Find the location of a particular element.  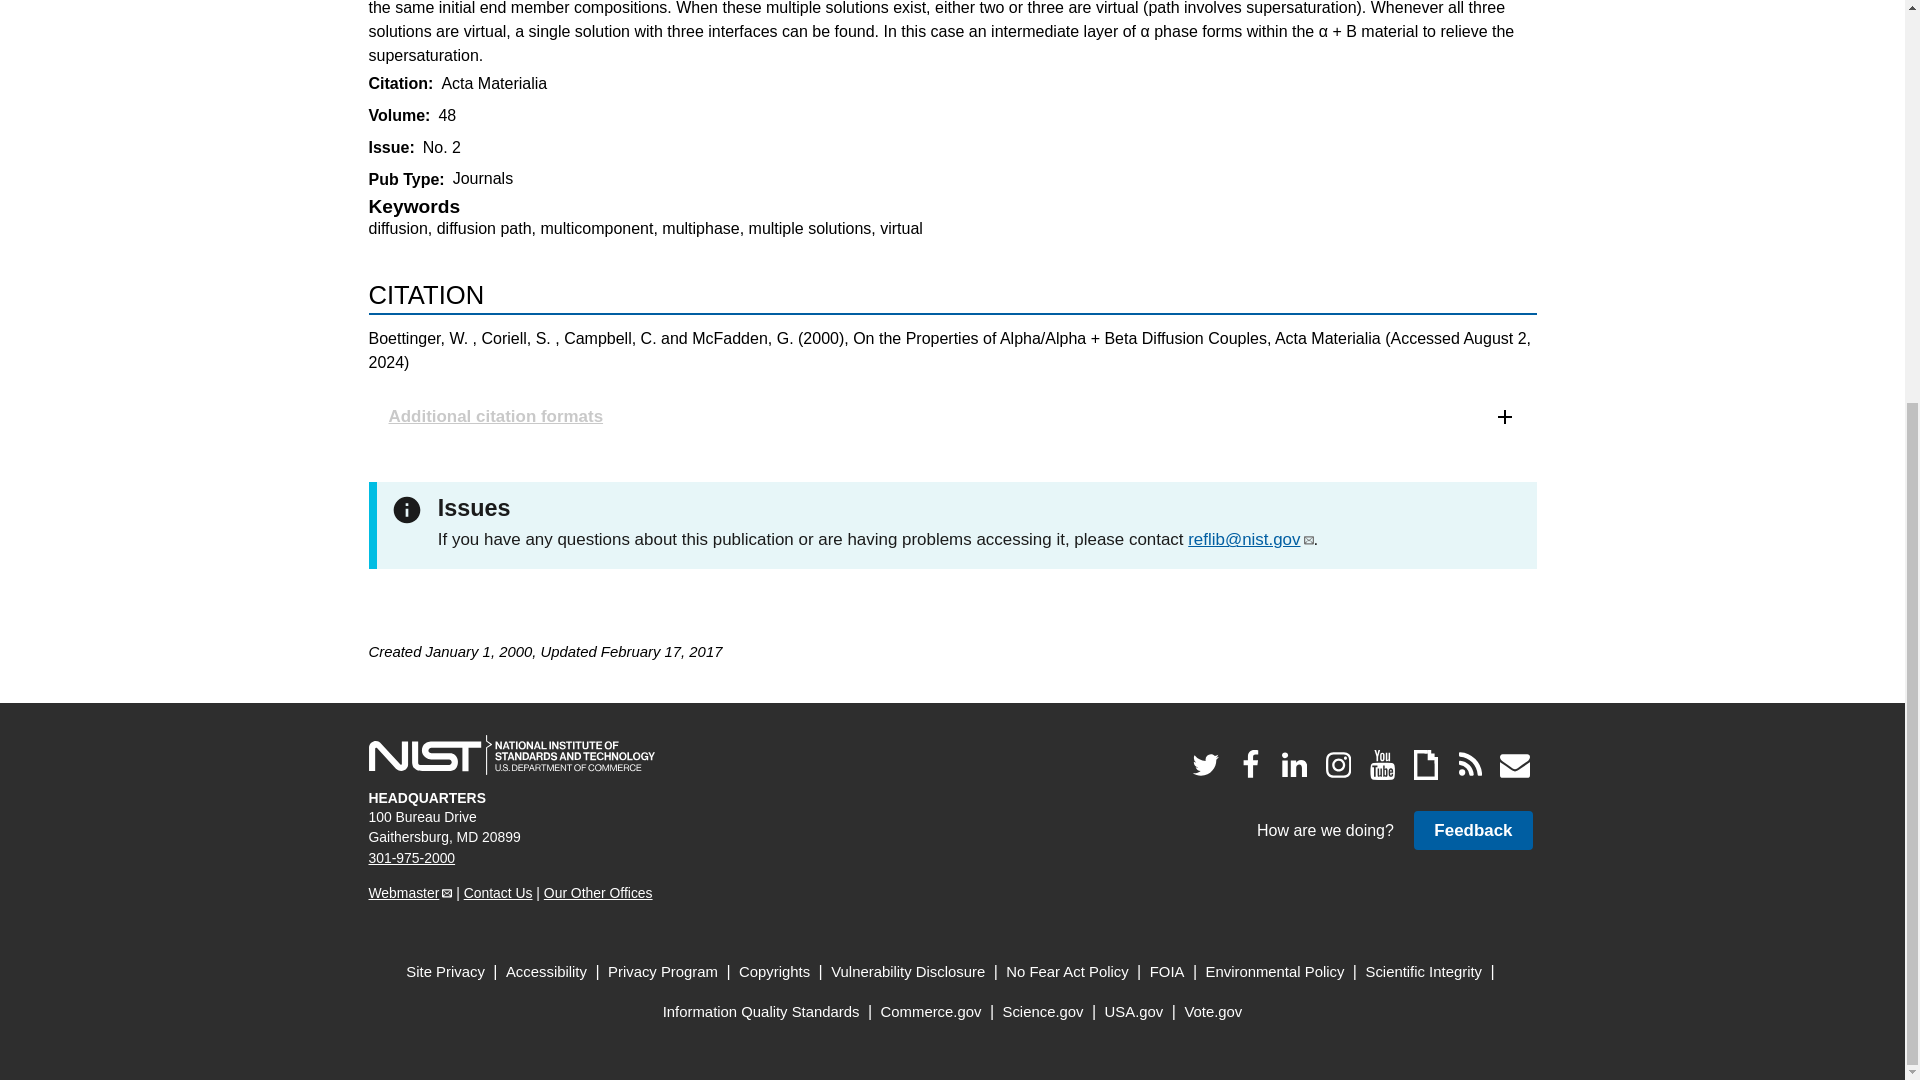

Additional citation formats is located at coordinates (952, 416).